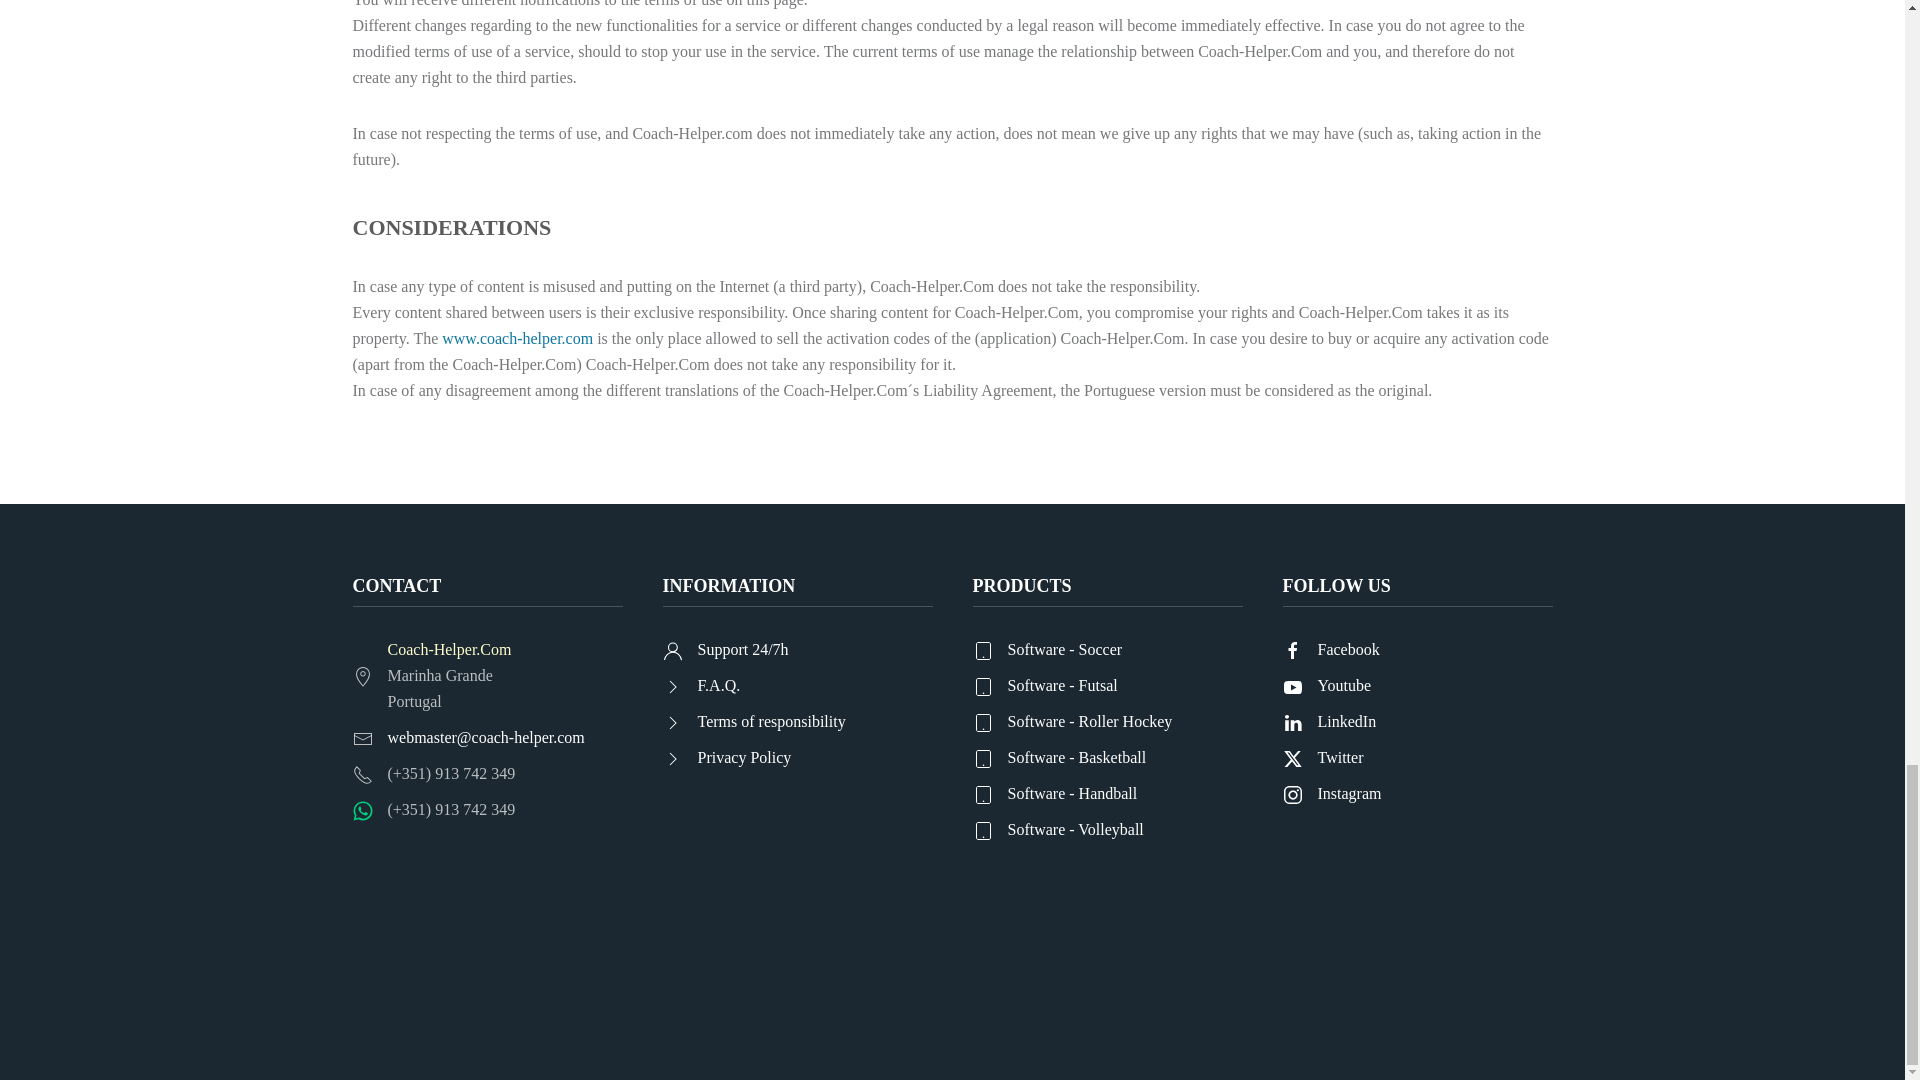  Describe the element at coordinates (517, 338) in the screenshot. I see `www.coach-helper.com` at that location.